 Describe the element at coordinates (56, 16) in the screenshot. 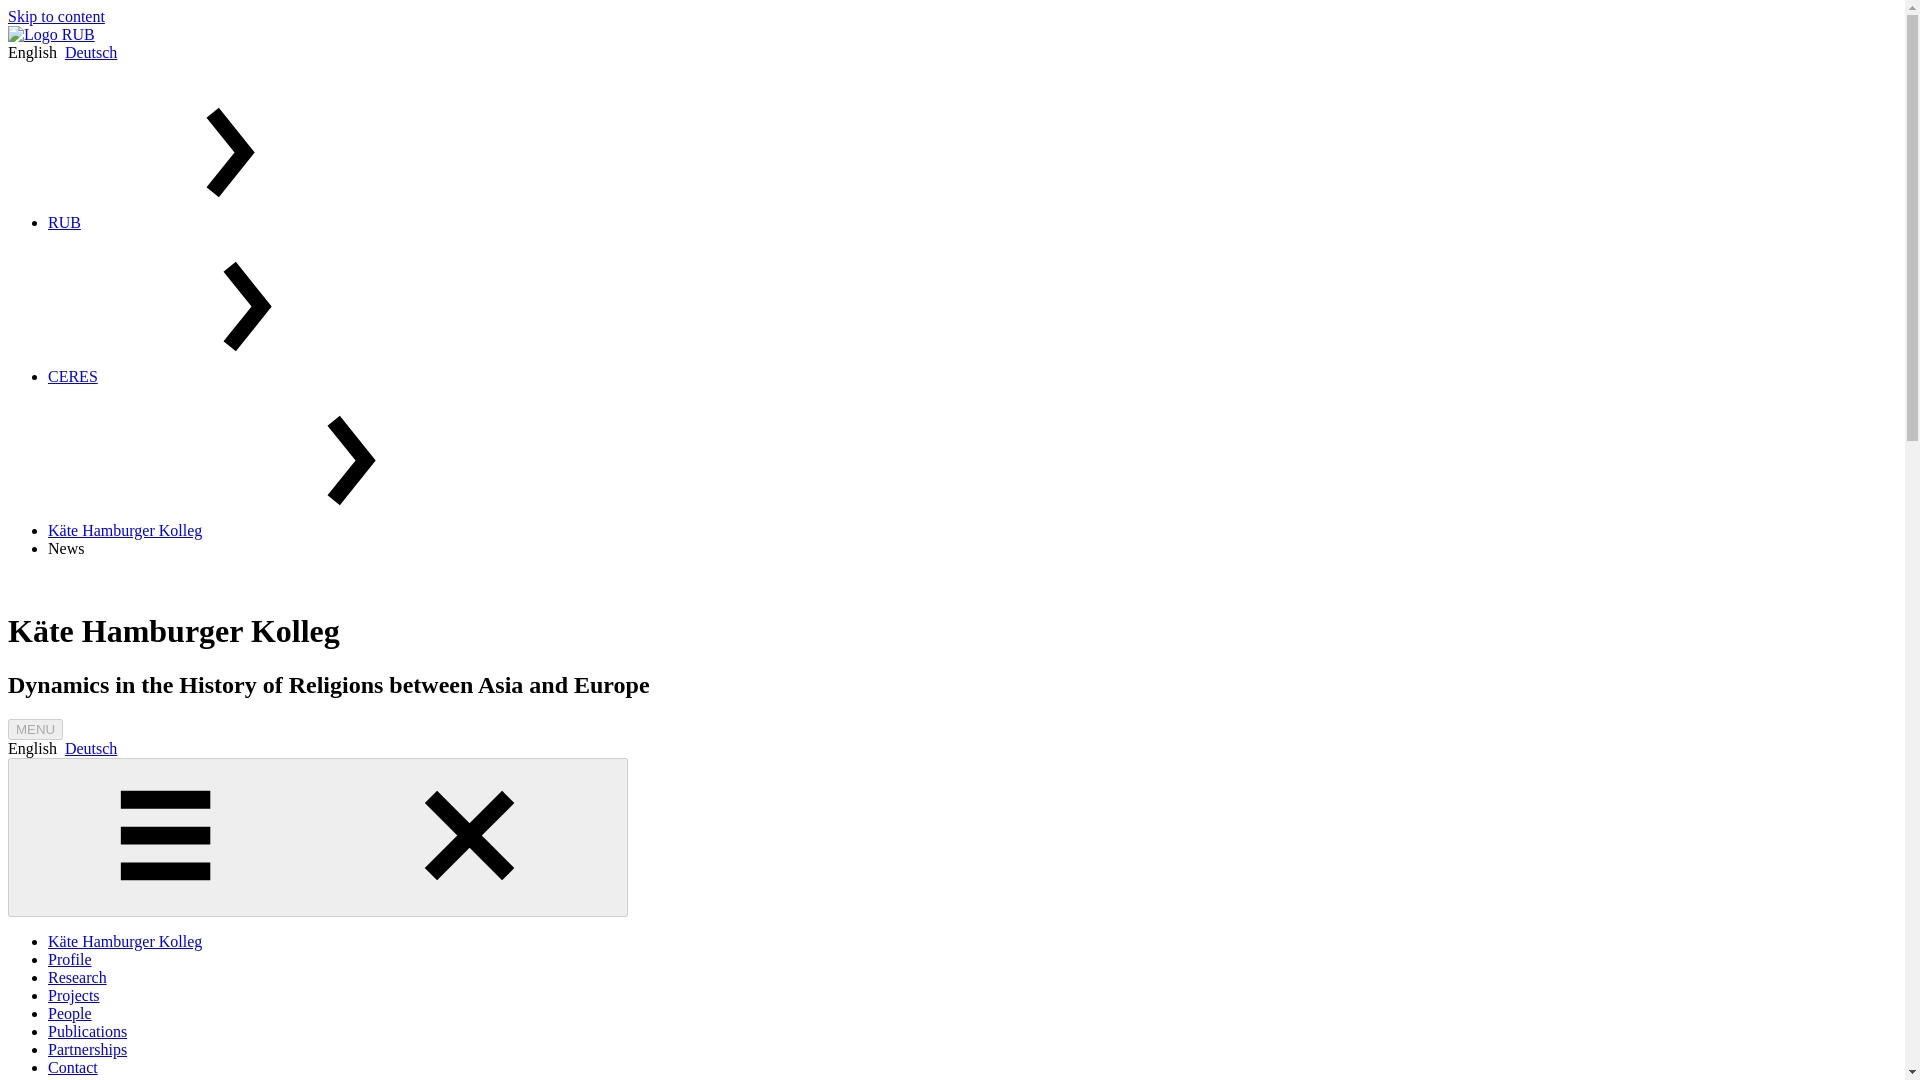

I see `Skip to content` at that location.